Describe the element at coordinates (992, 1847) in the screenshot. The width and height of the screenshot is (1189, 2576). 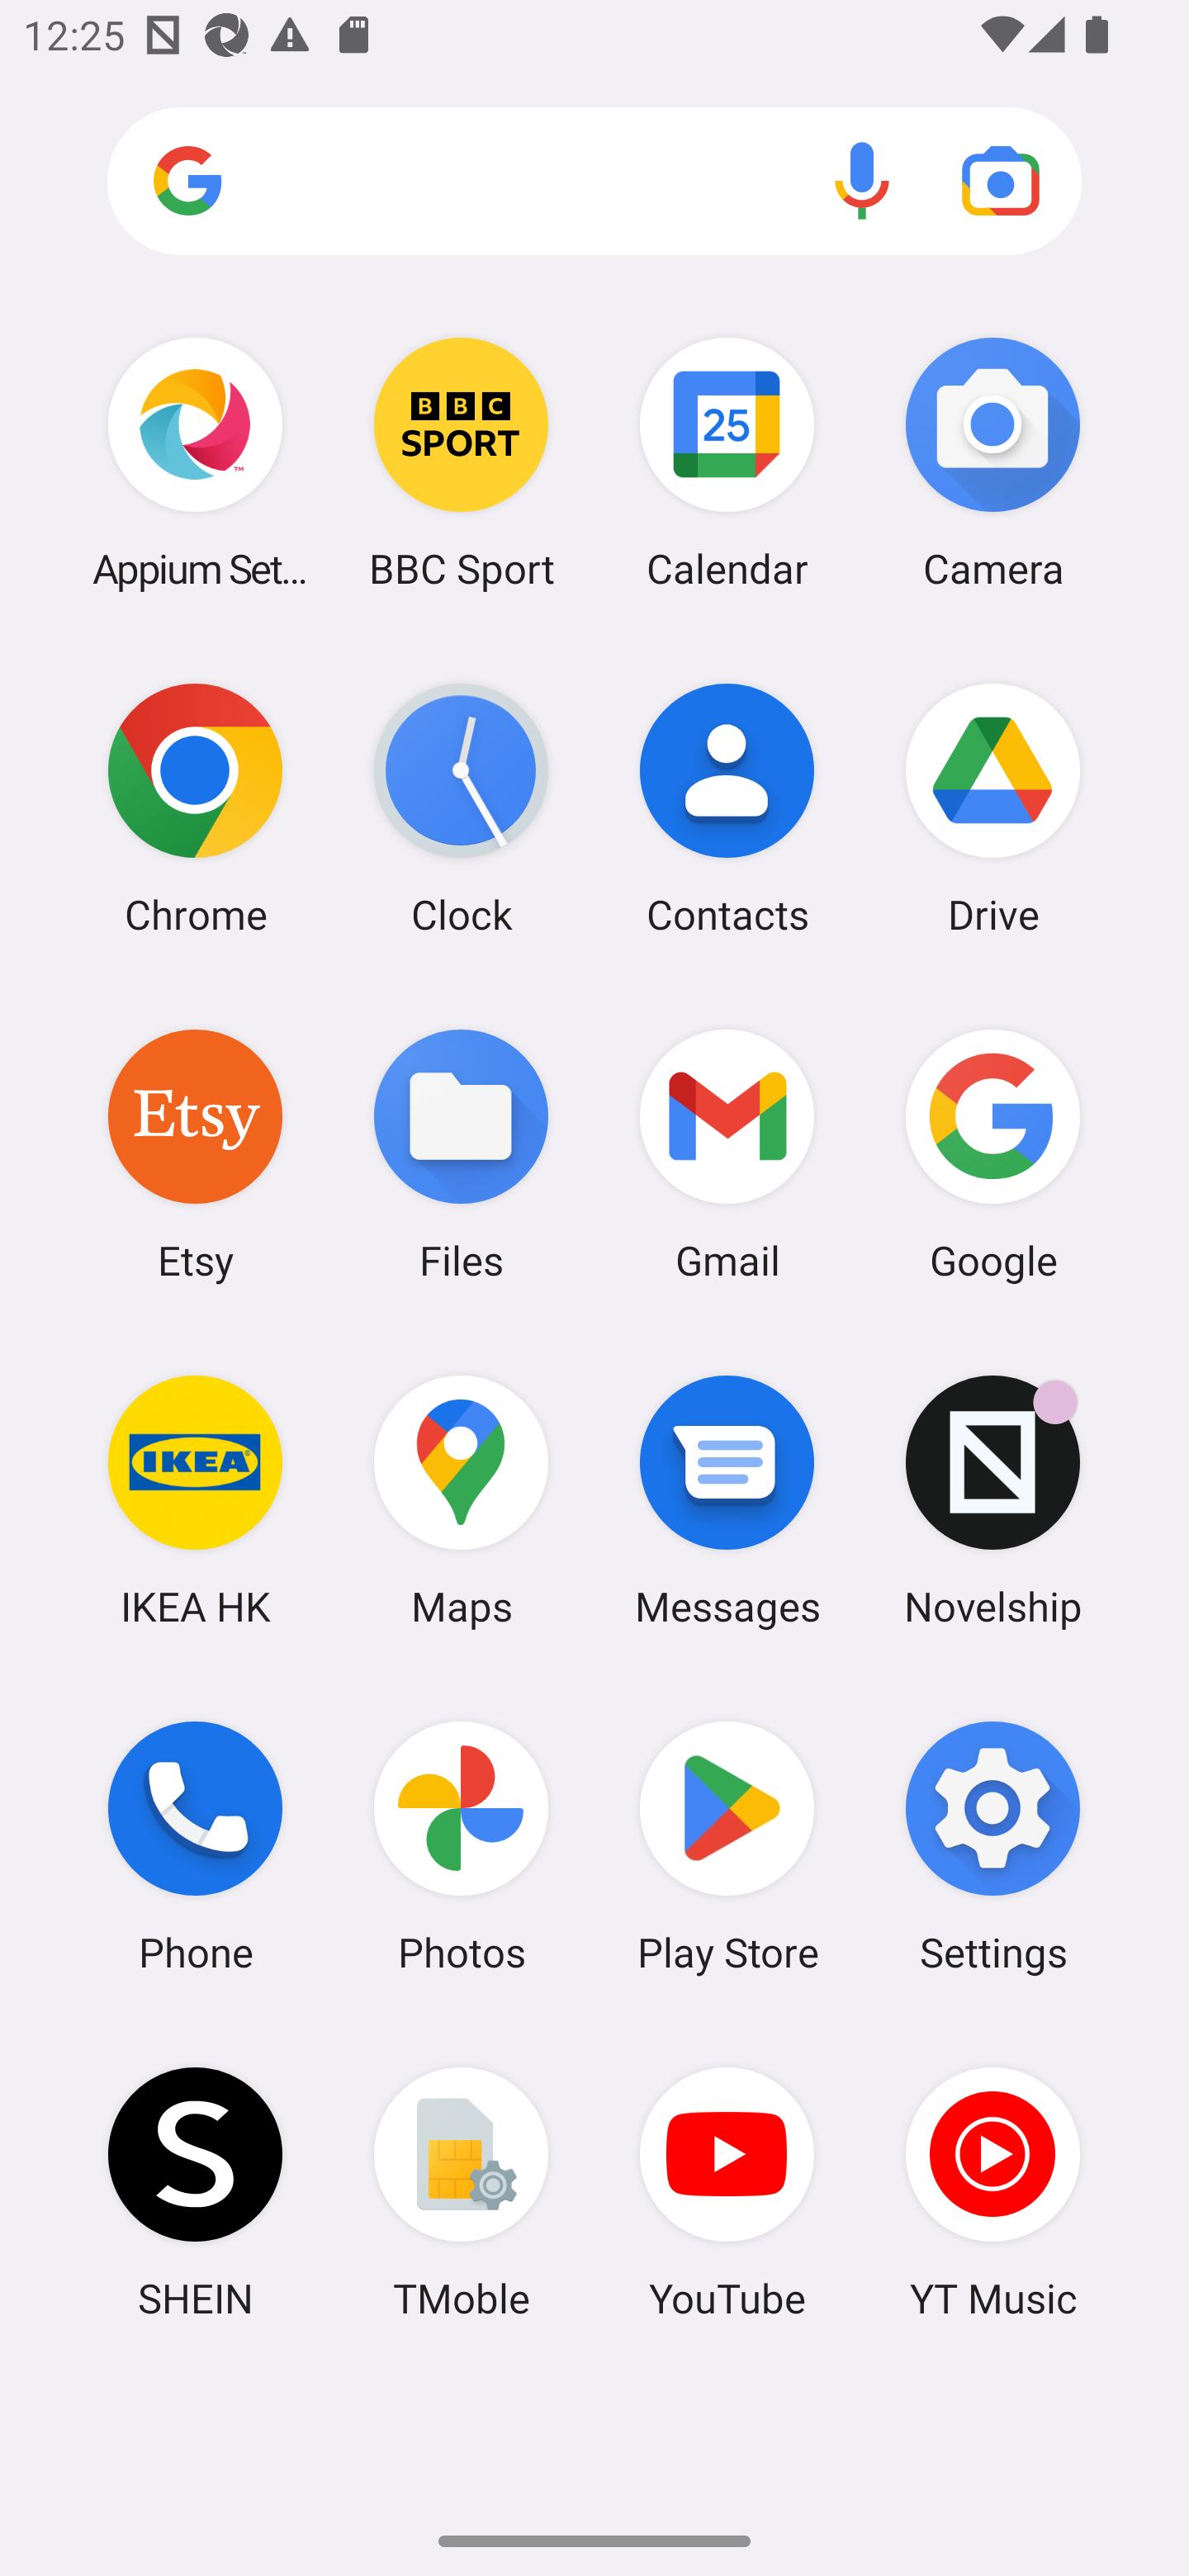
I see `Settings` at that location.